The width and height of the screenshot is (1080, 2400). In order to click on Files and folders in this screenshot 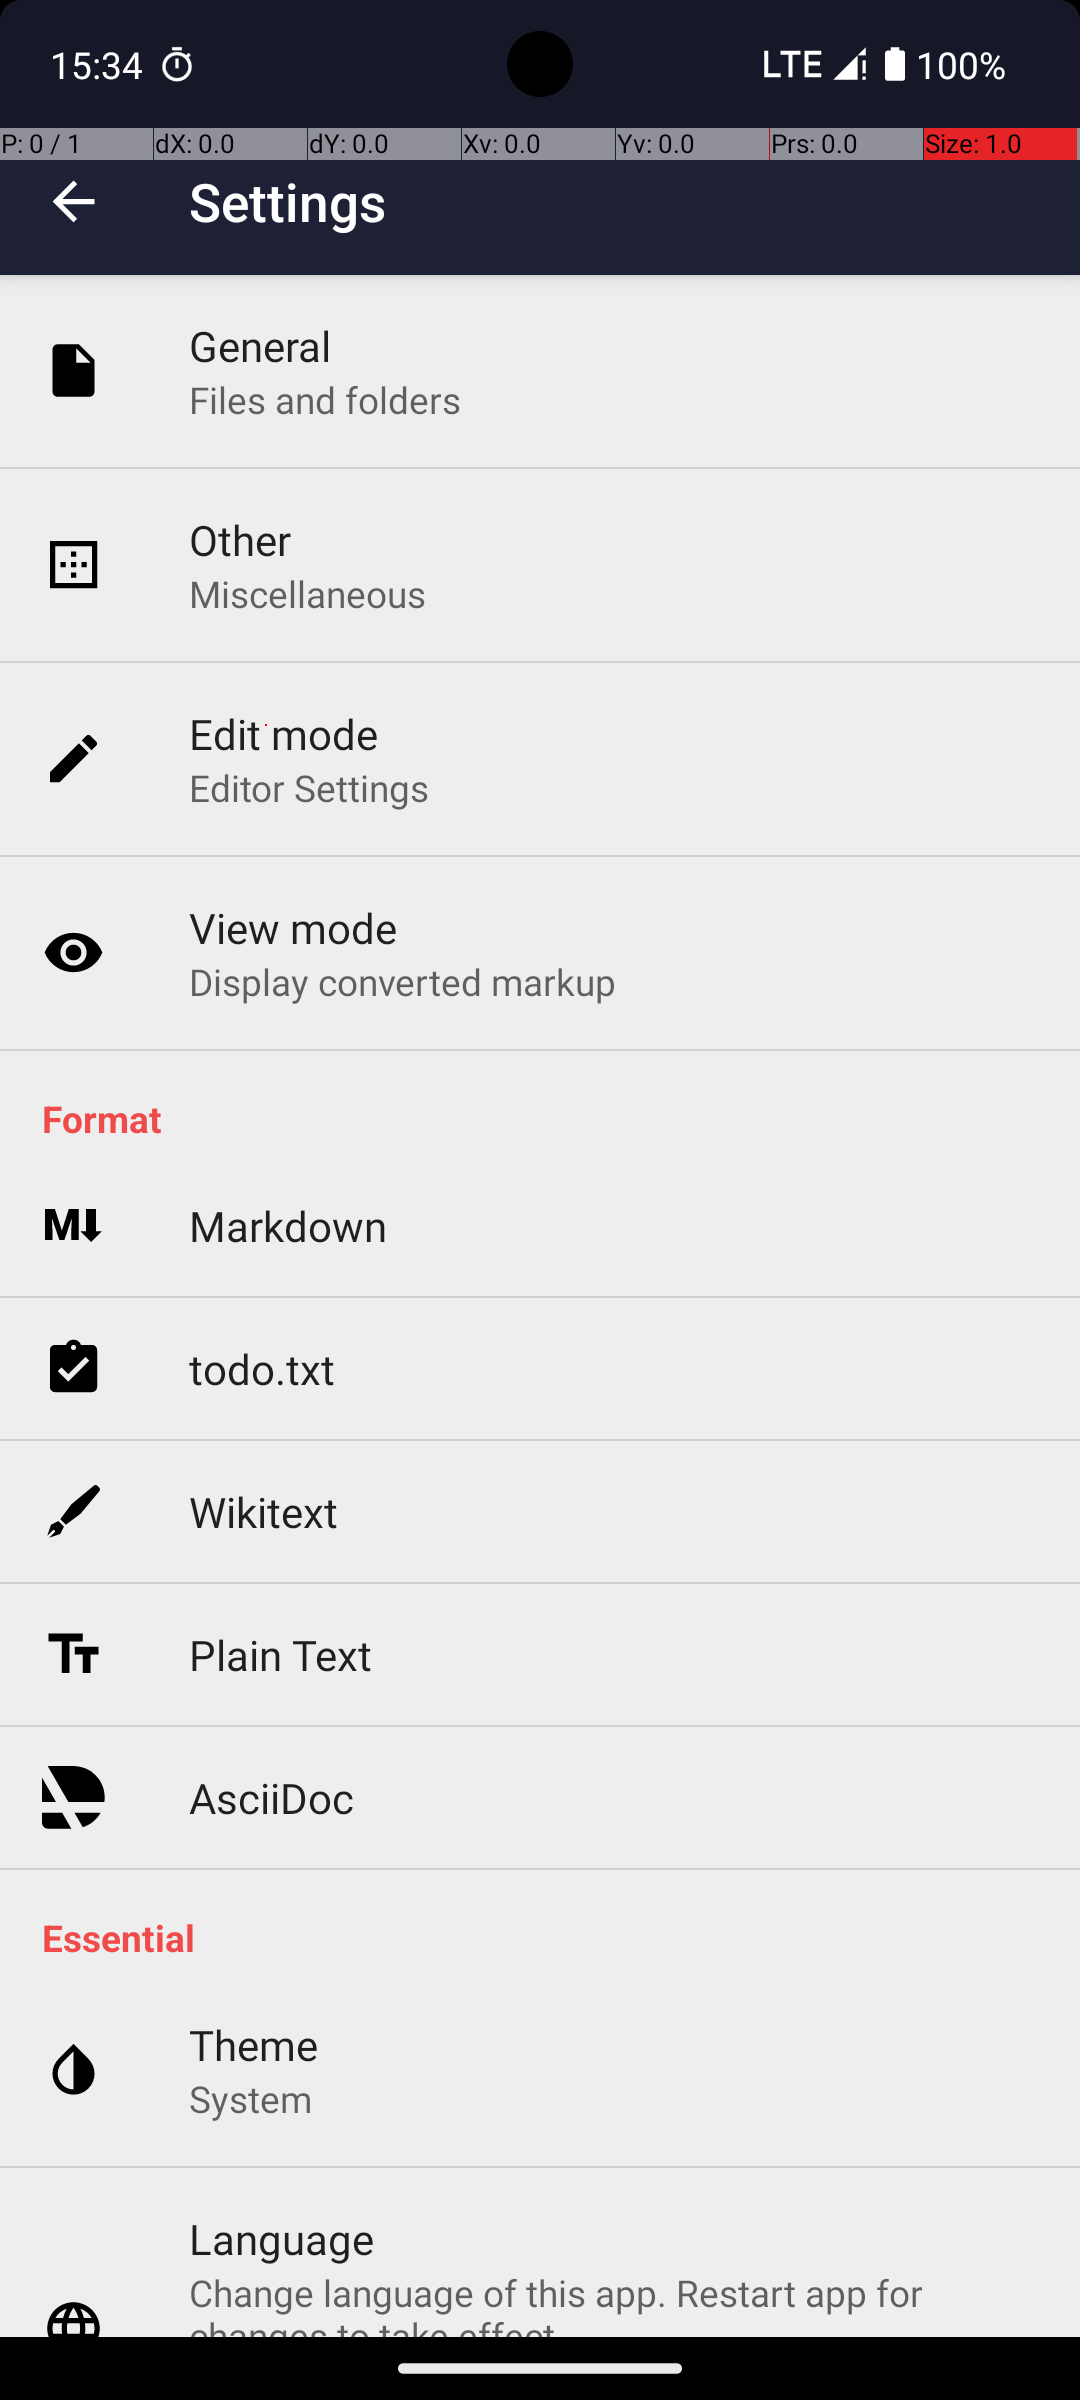, I will do `click(325, 400)`.